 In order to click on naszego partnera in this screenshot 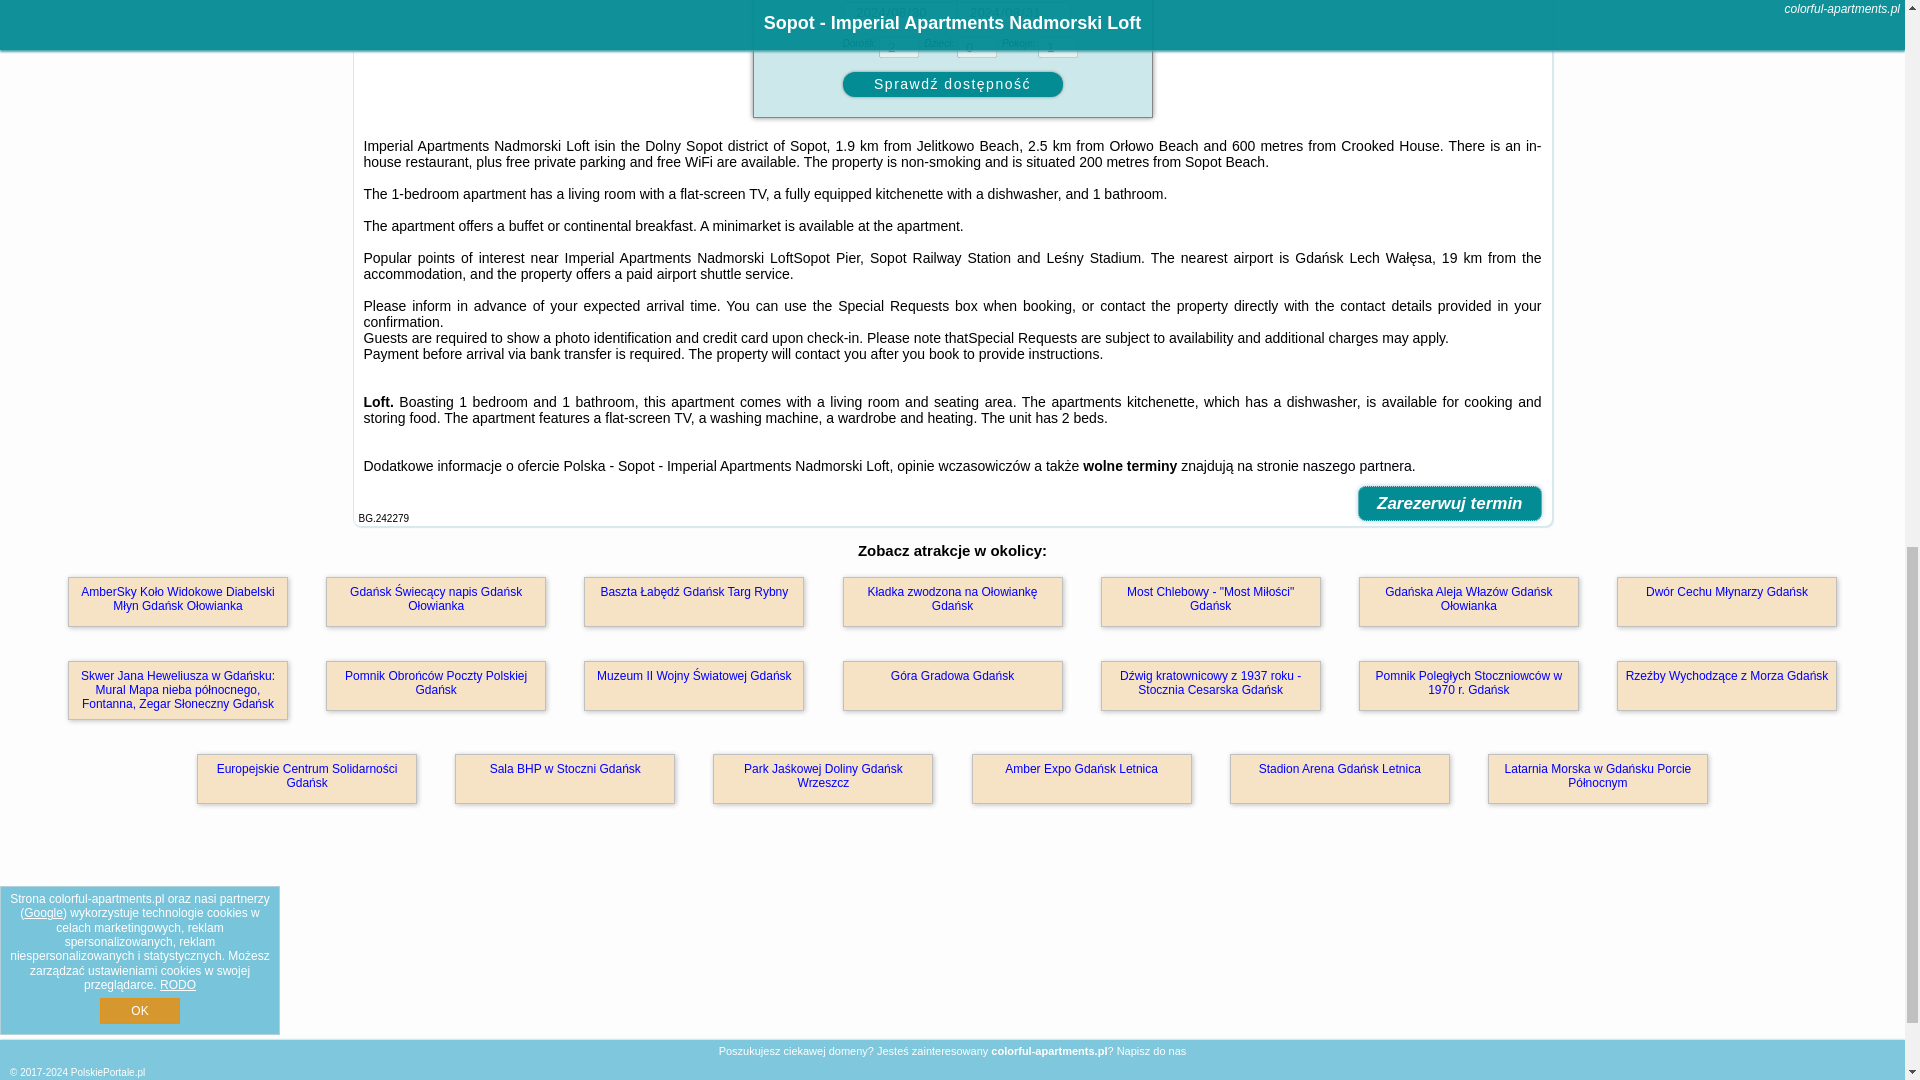, I will do `click(1357, 466)`.